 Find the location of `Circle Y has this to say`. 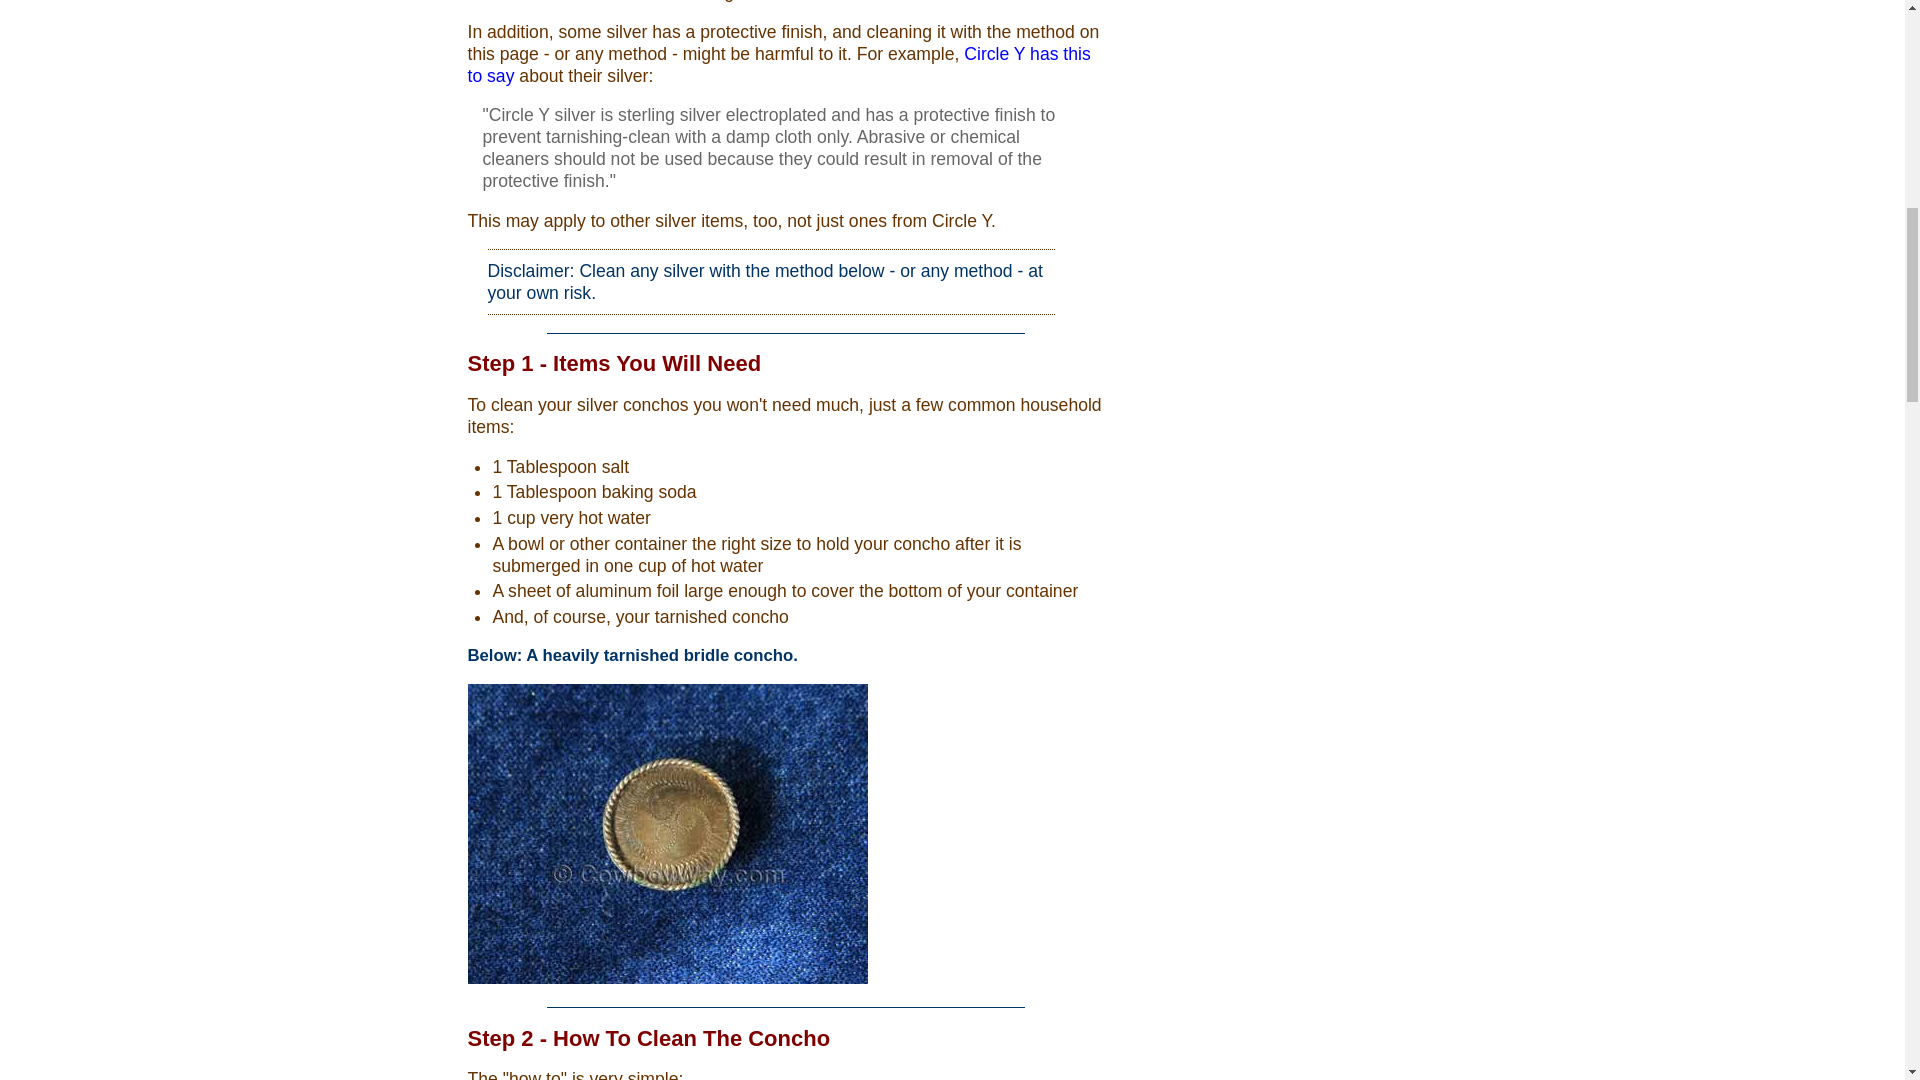

Circle Y has this to say is located at coordinates (779, 65).